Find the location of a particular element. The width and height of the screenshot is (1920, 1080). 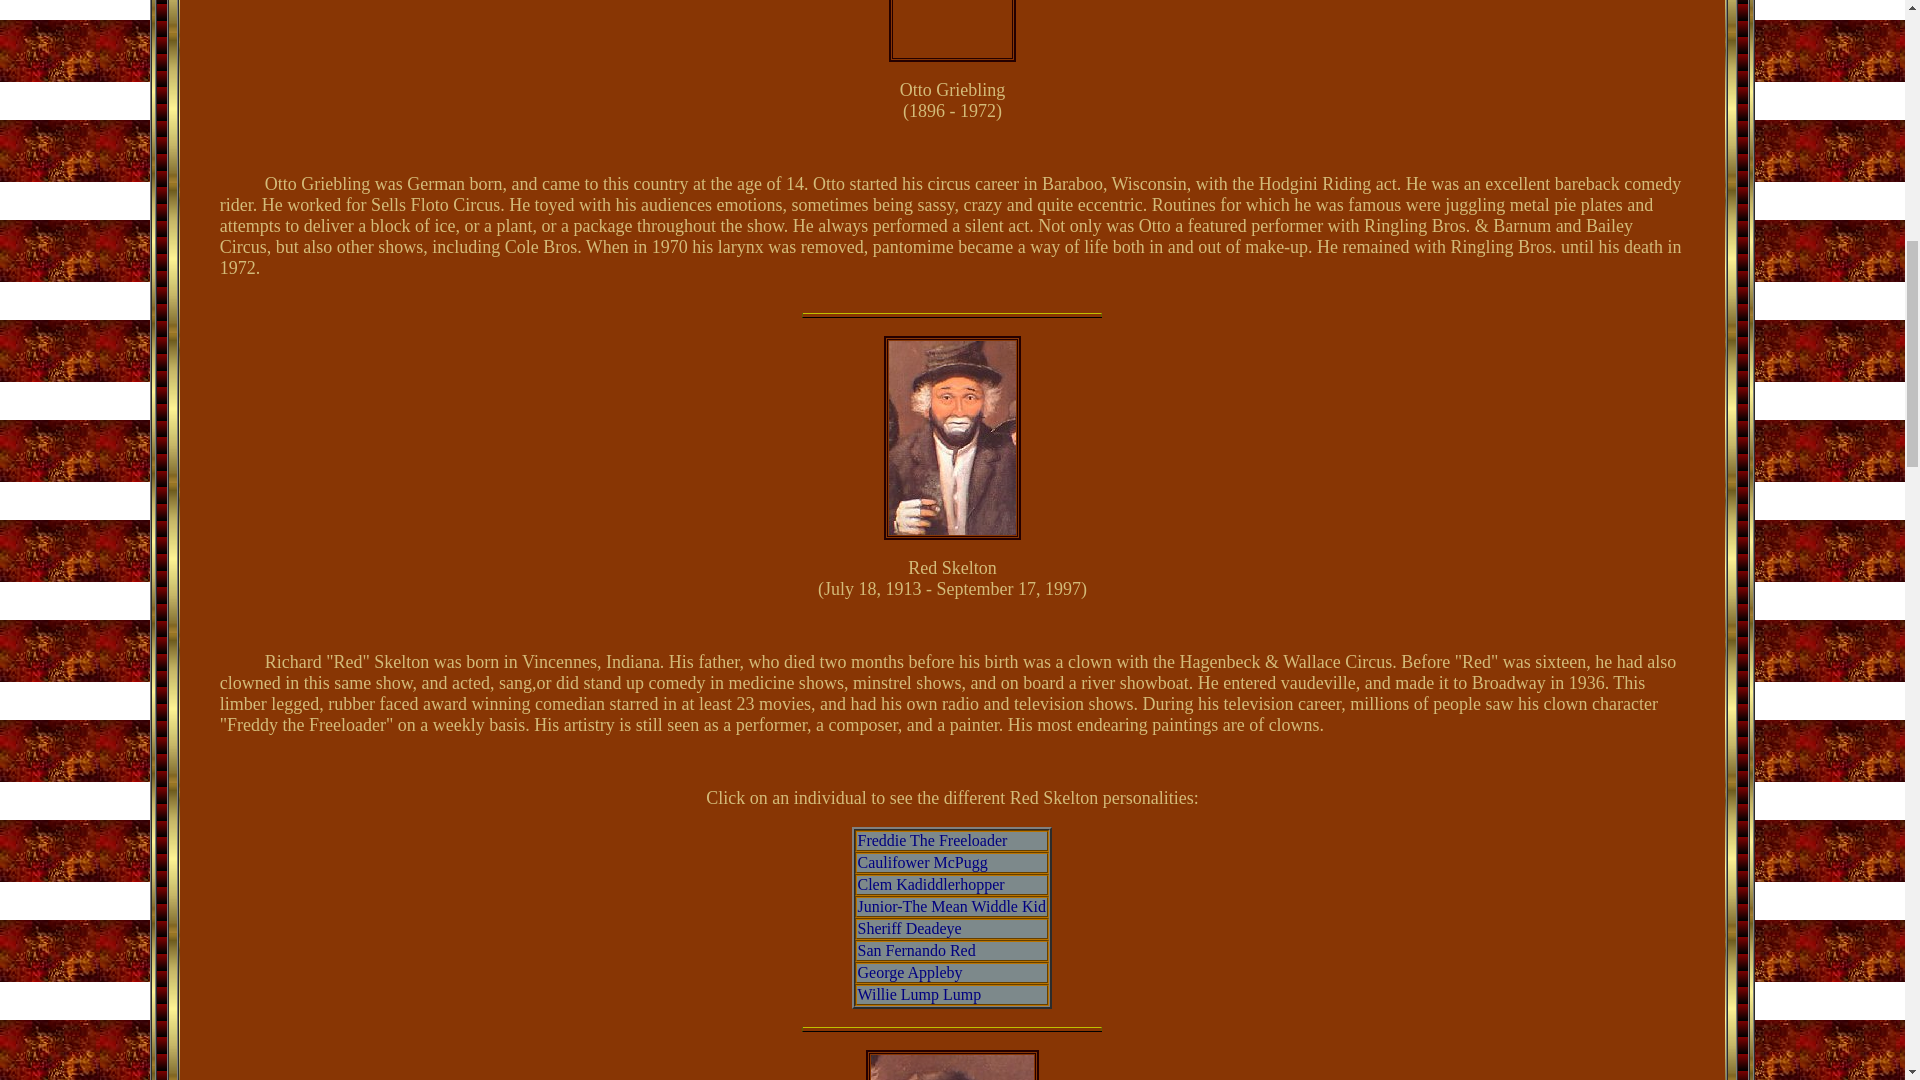

George Appleby is located at coordinates (908, 972).